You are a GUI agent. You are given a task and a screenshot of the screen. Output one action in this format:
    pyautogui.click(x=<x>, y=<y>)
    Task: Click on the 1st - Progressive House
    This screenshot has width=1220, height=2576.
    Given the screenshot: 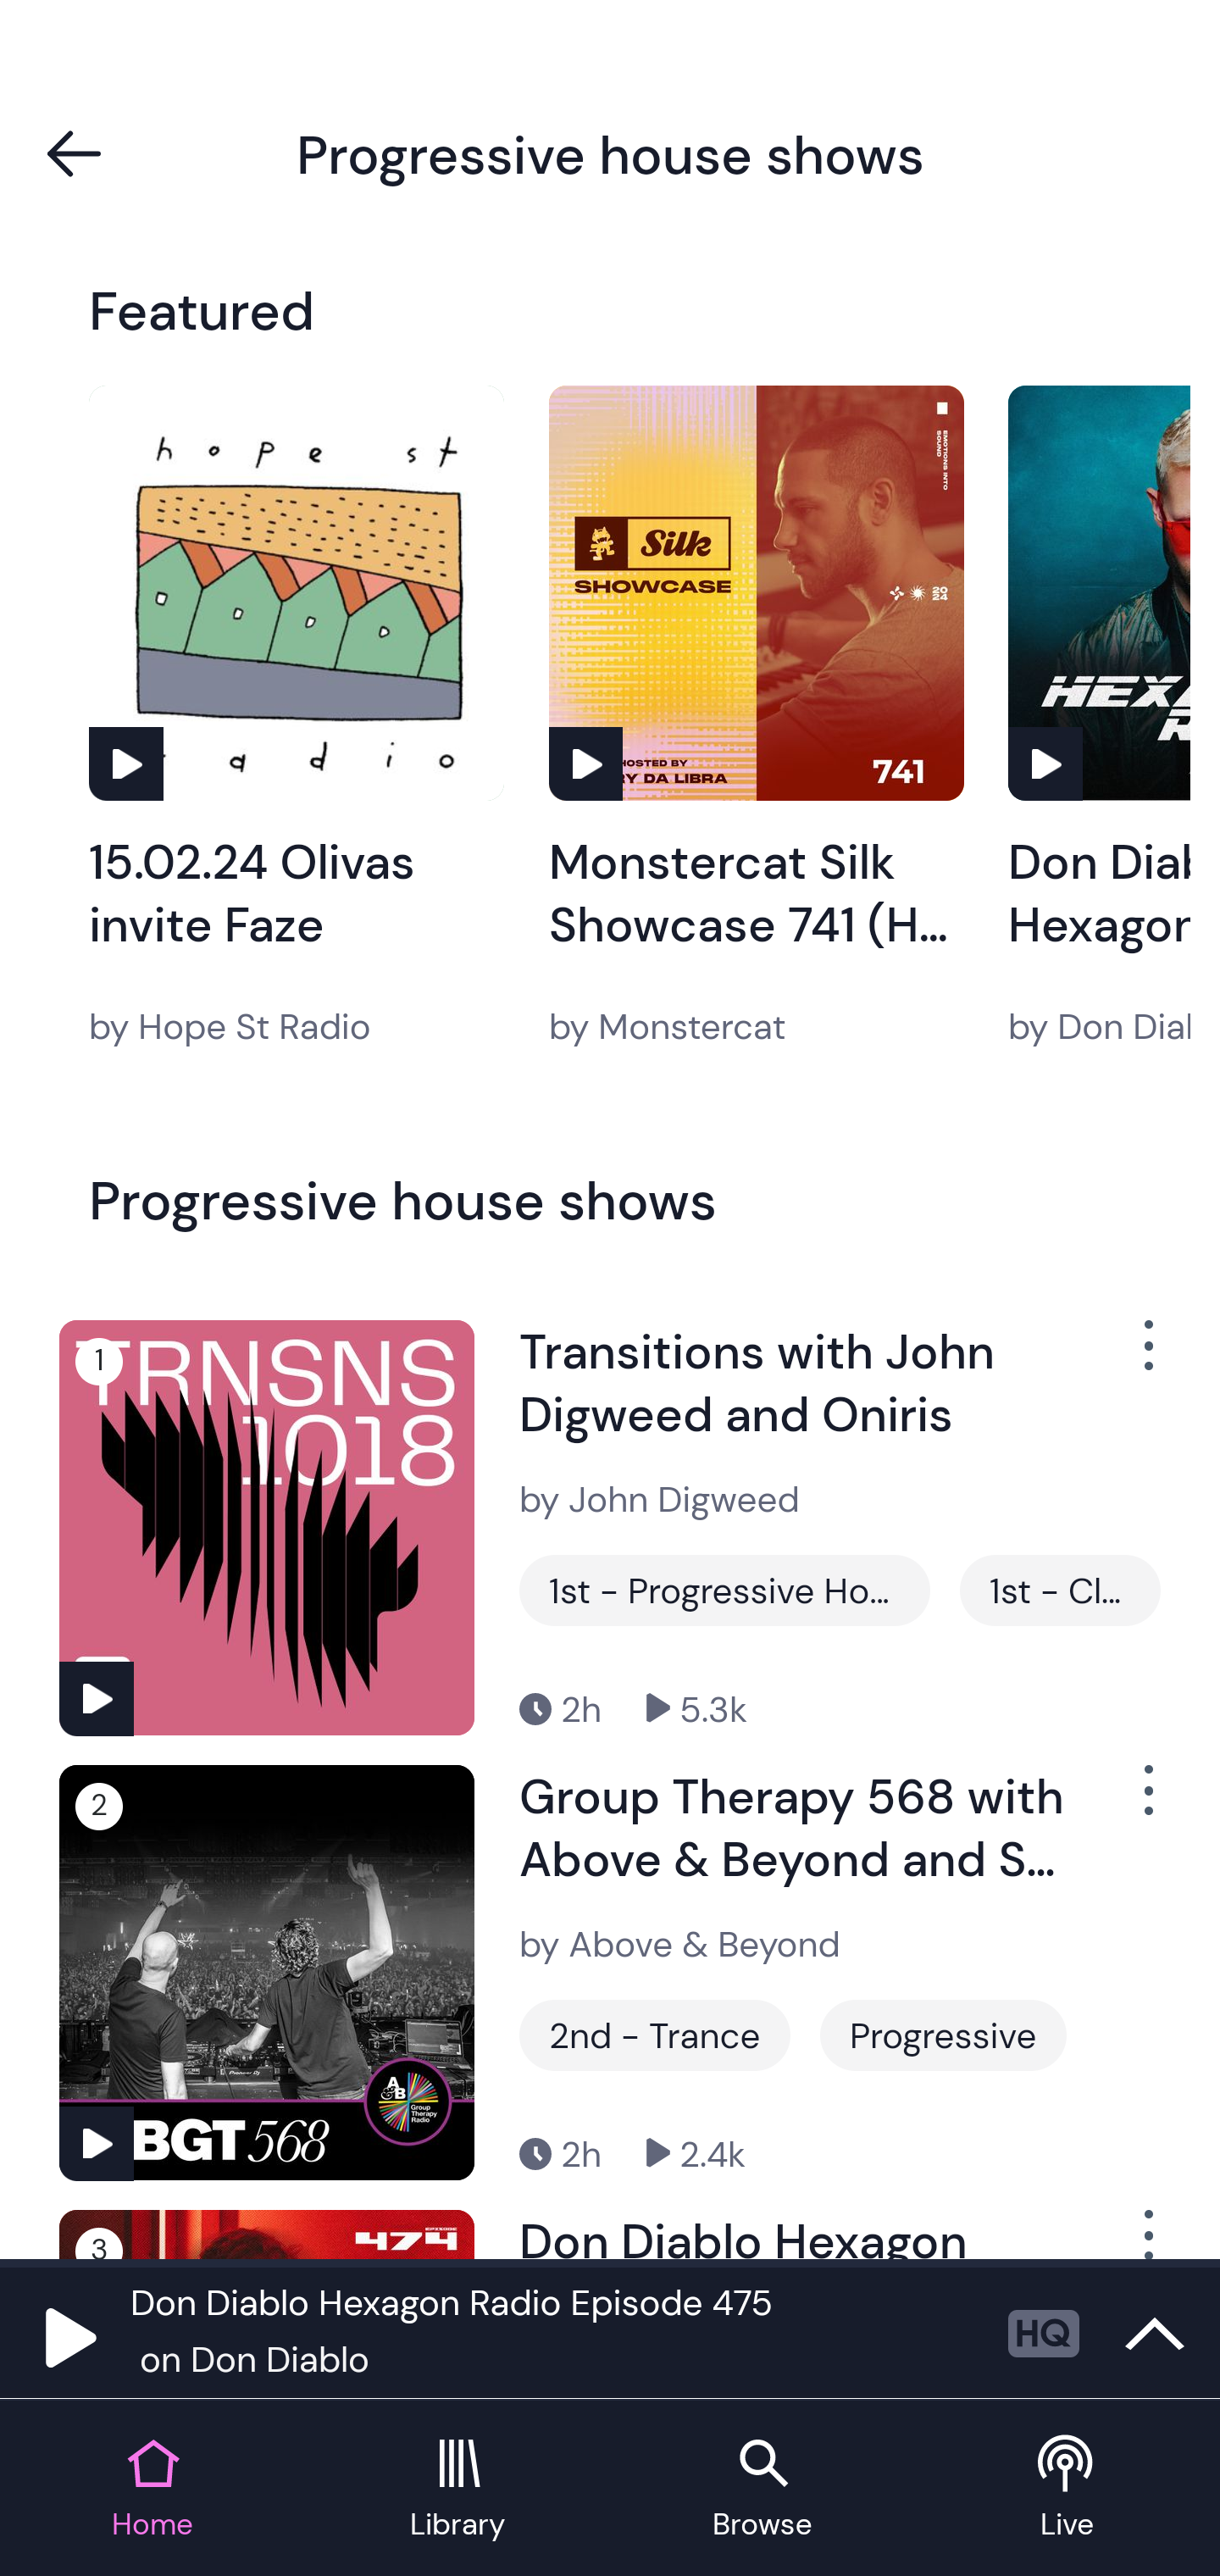 What is the action you would take?
    pyautogui.click(x=724, y=1591)
    